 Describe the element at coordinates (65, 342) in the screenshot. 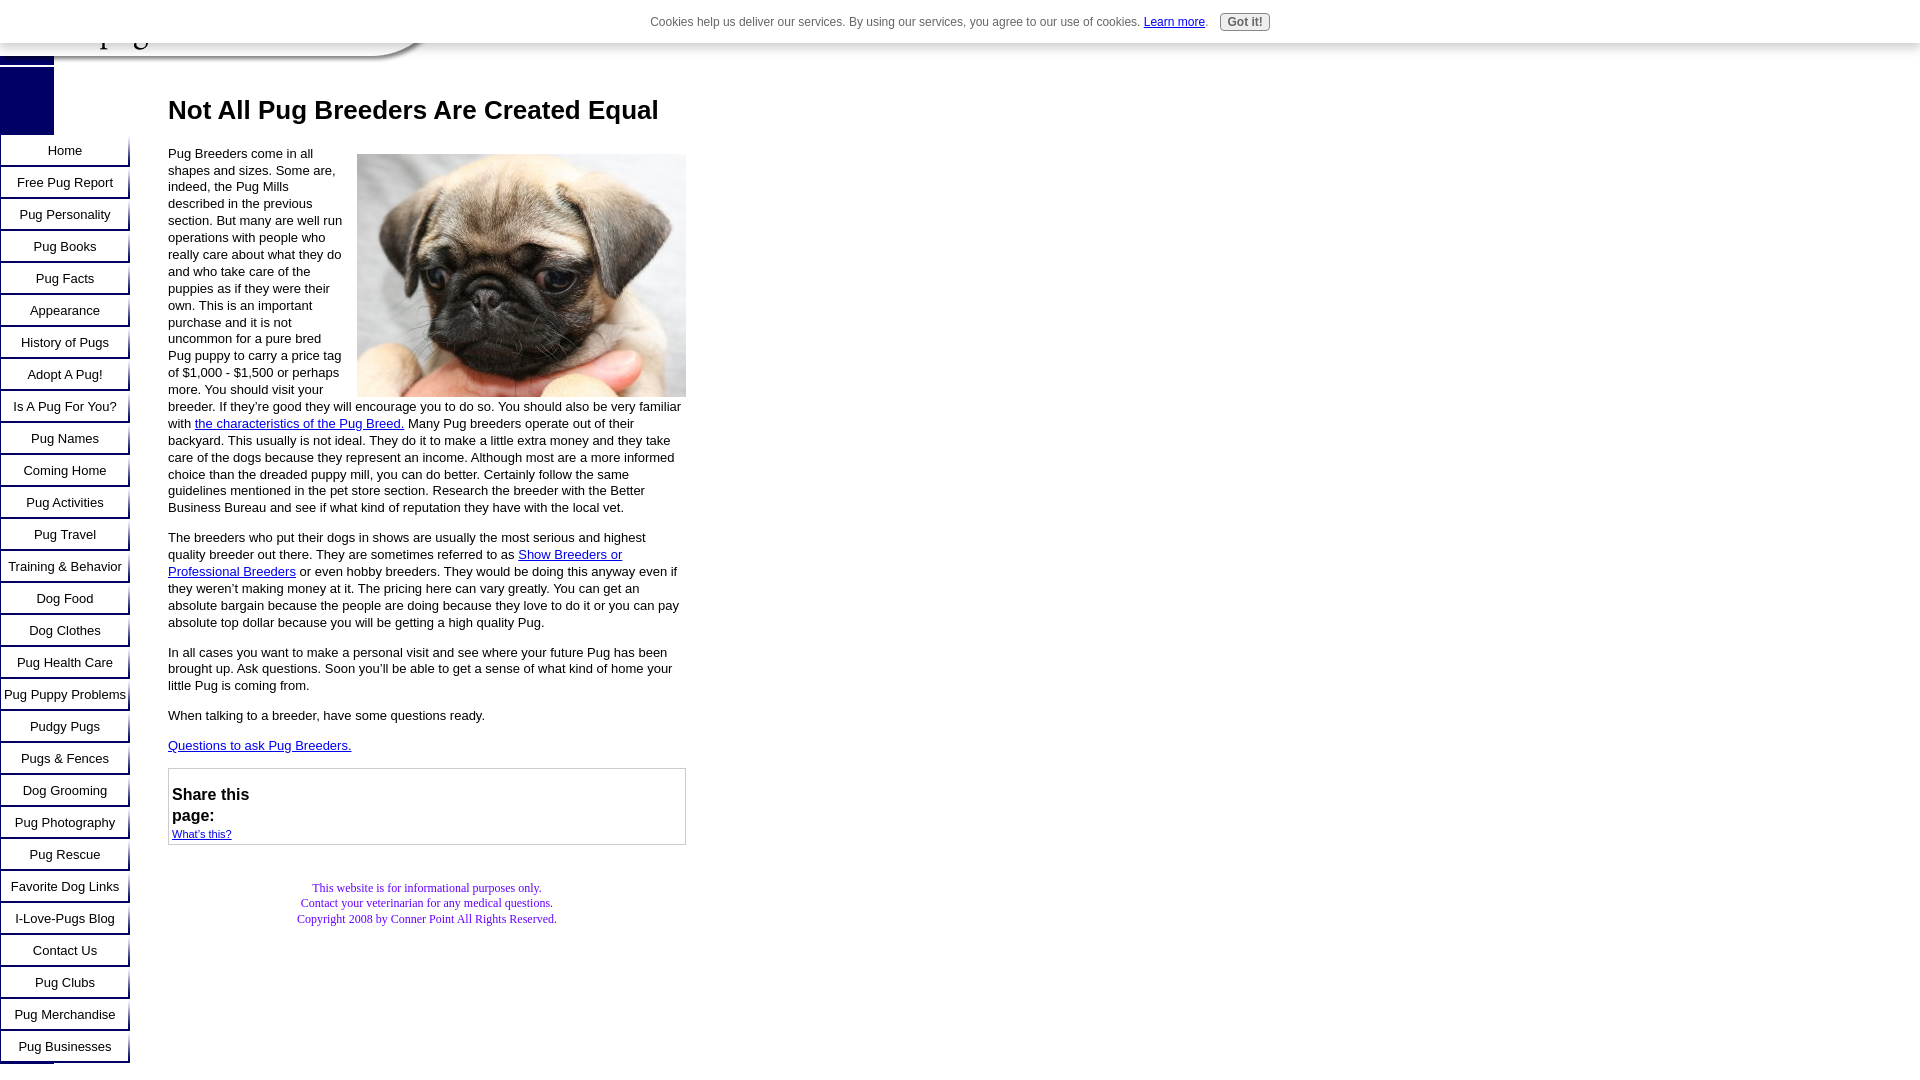

I see `History of Pugs` at that location.